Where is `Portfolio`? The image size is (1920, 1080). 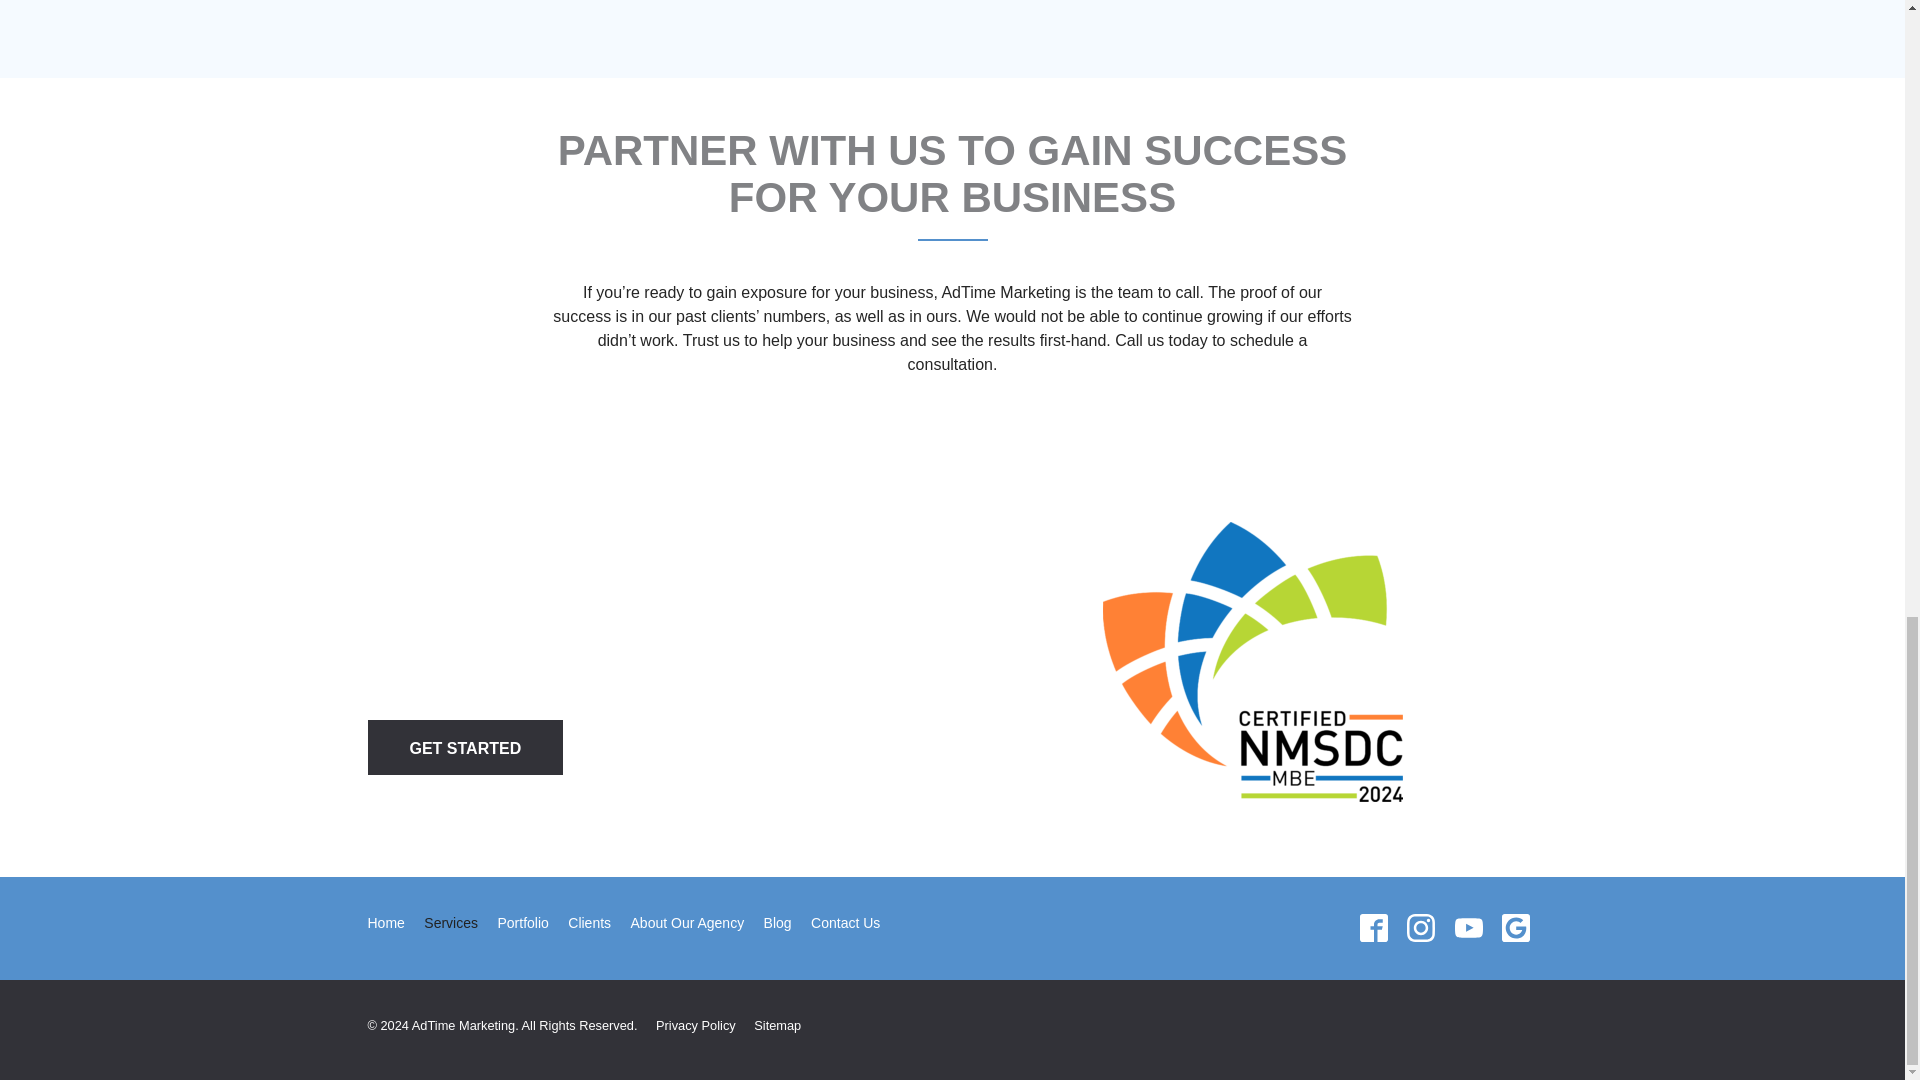 Portfolio is located at coordinates (522, 924).